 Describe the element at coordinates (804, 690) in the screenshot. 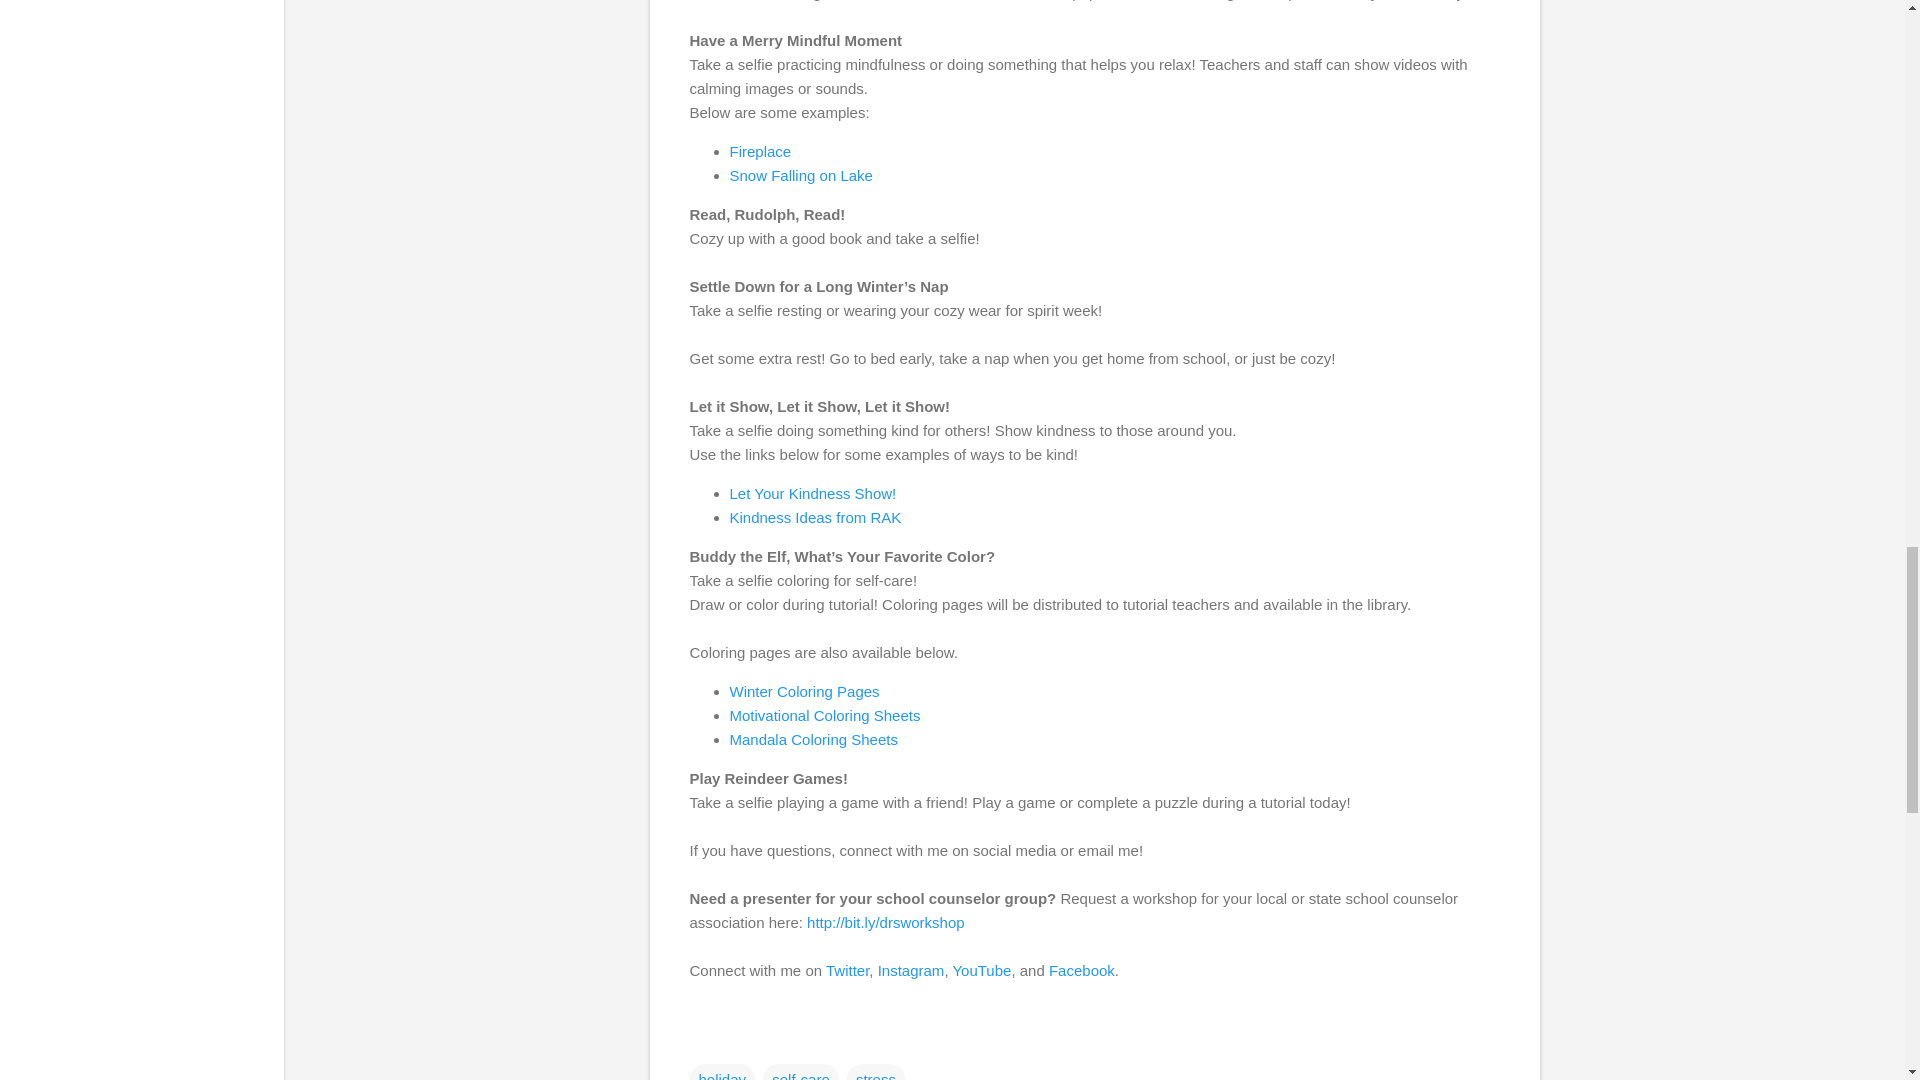

I see `Winter Coloring Pages` at that location.